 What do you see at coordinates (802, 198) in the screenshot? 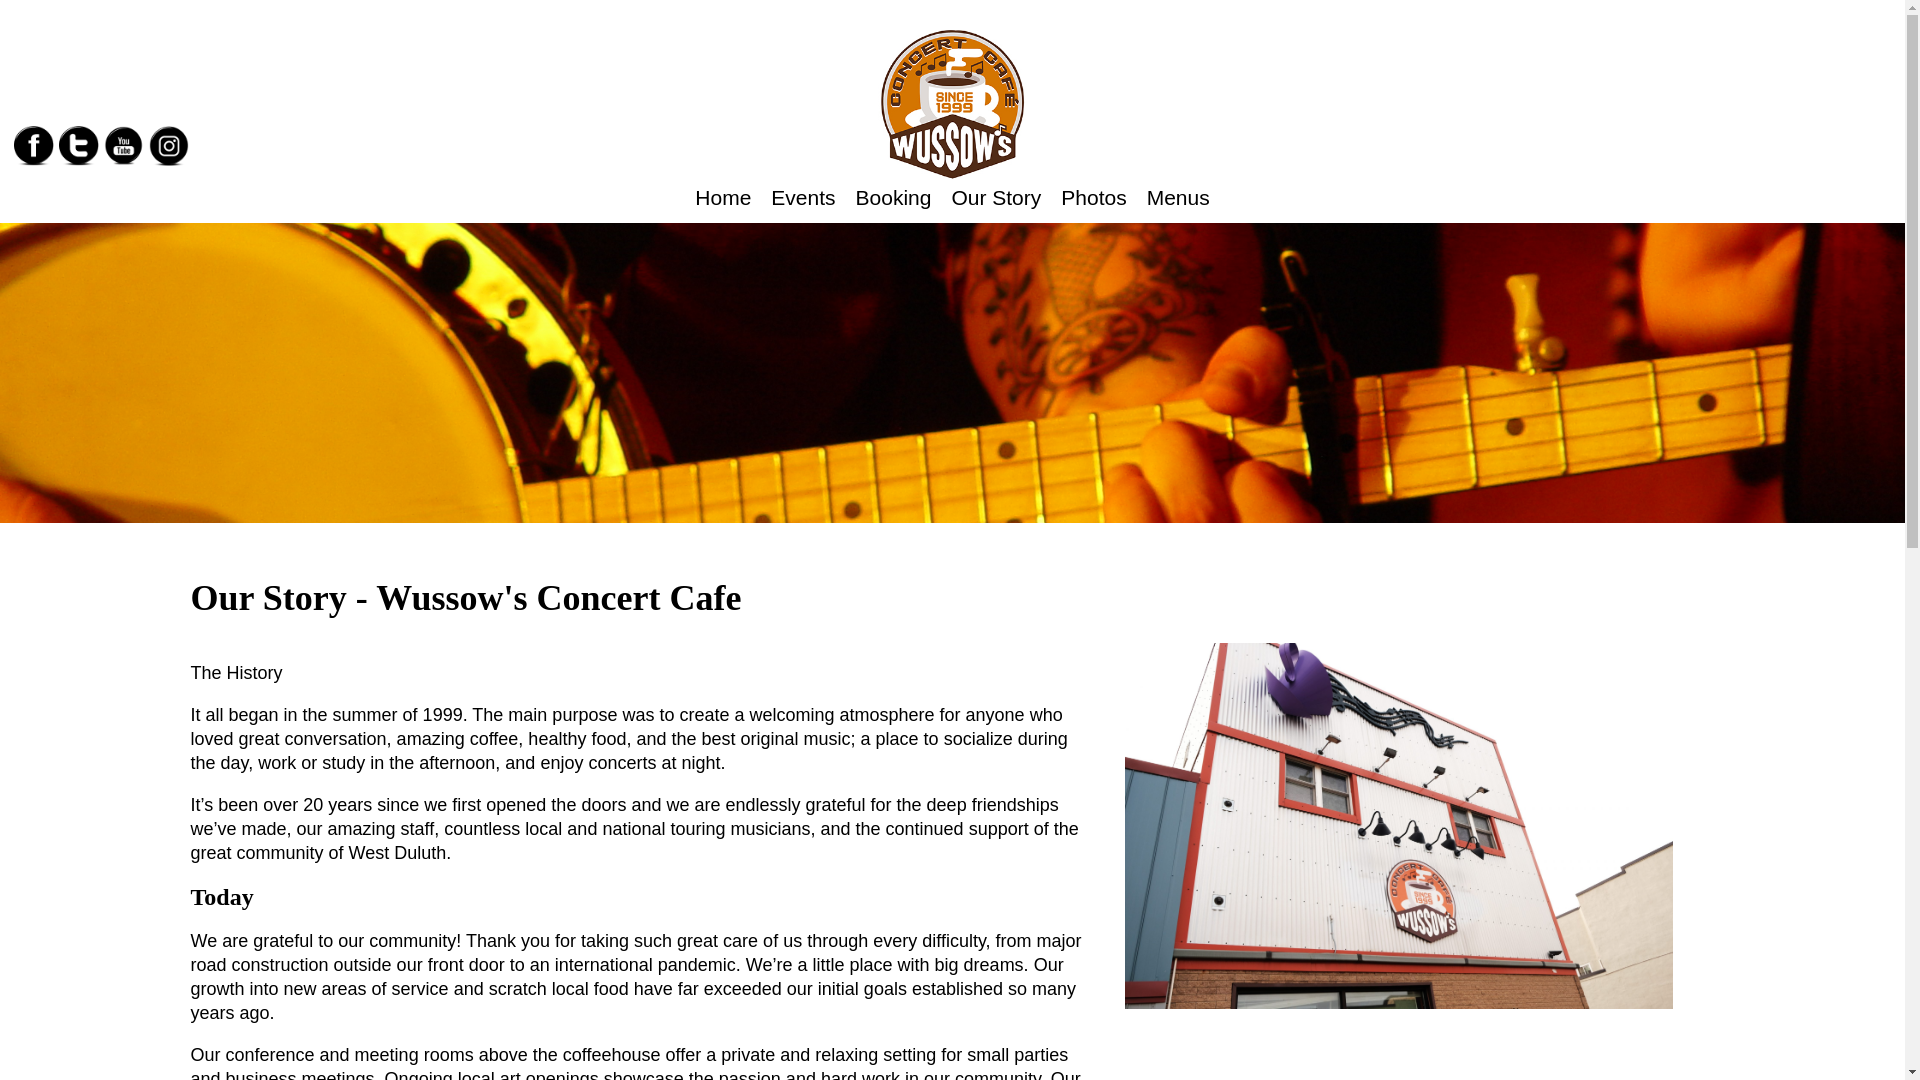
I see `Events` at bounding box center [802, 198].